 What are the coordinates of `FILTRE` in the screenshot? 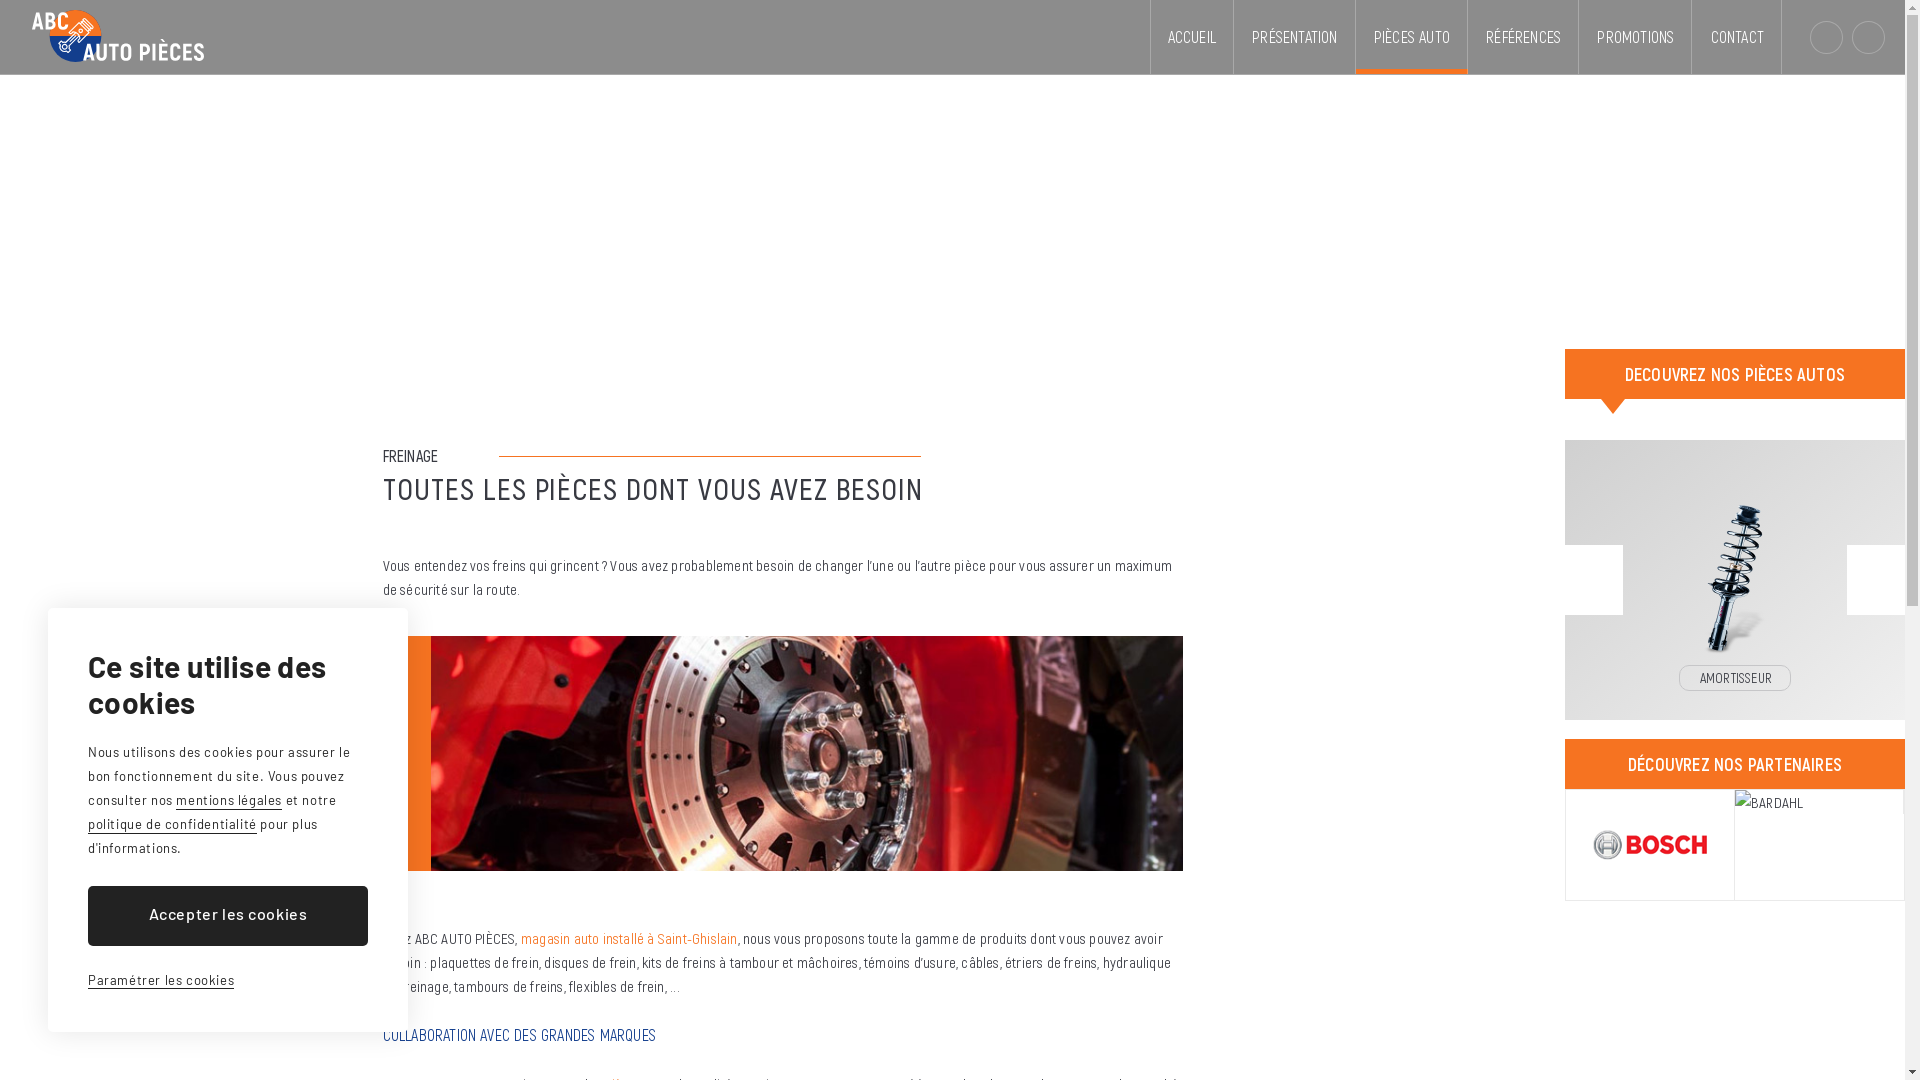 It's located at (1734, 678).